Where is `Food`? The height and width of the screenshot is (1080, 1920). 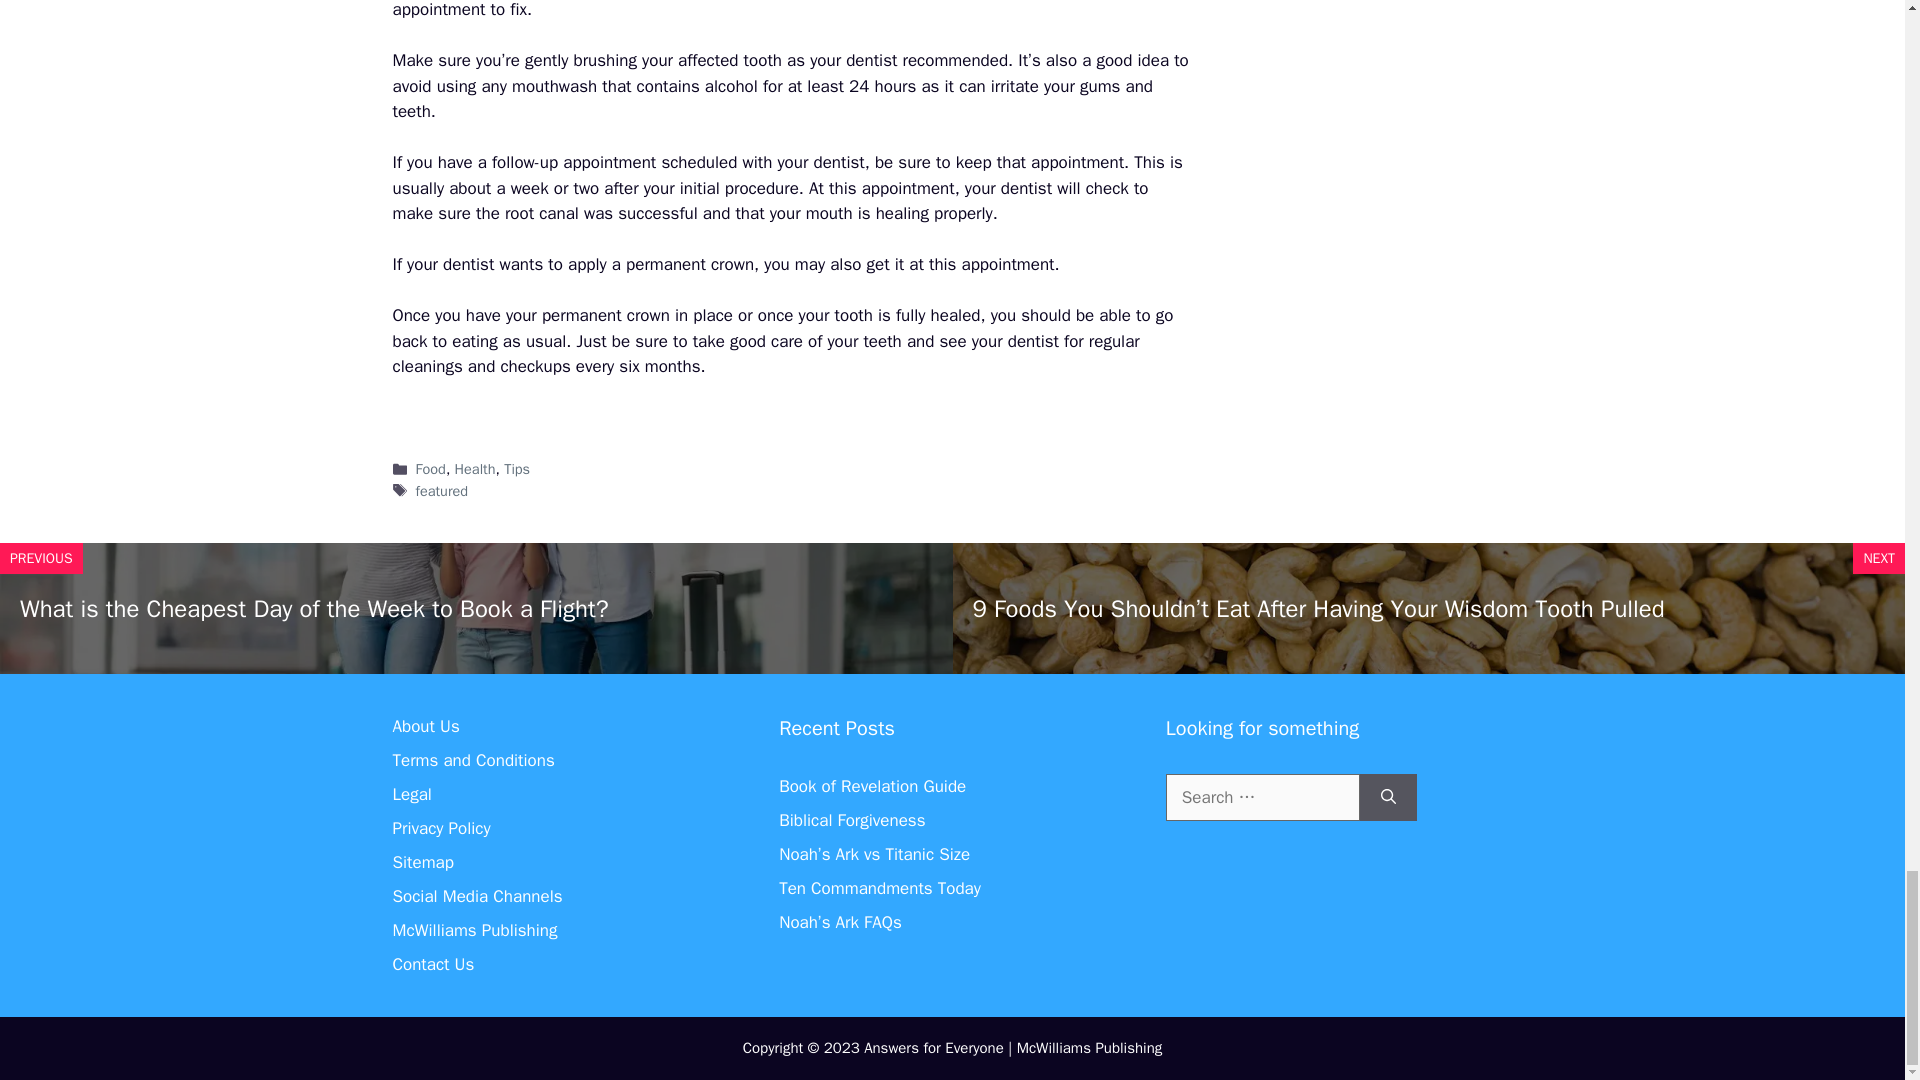
Food is located at coordinates (430, 469).